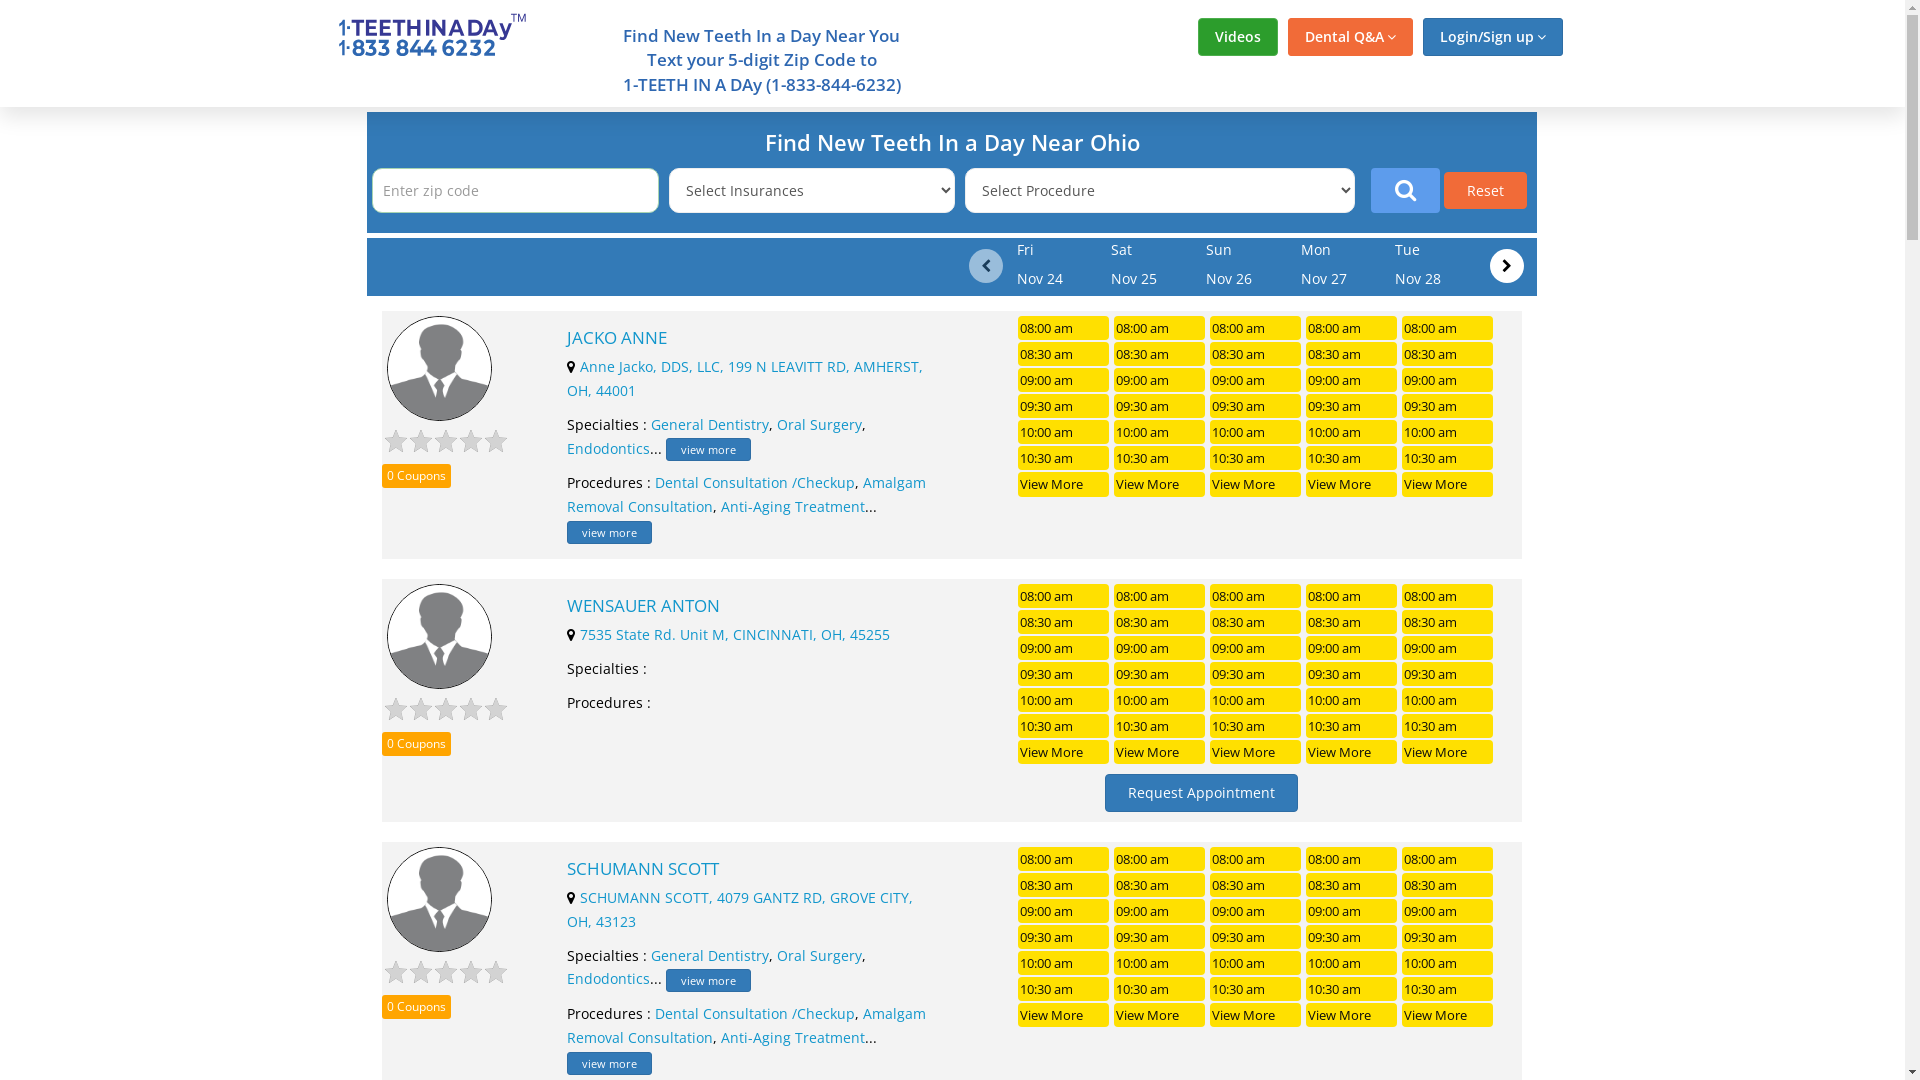 The image size is (1920, 1080). Describe the element at coordinates (1352, 989) in the screenshot. I see `10:30 am` at that location.